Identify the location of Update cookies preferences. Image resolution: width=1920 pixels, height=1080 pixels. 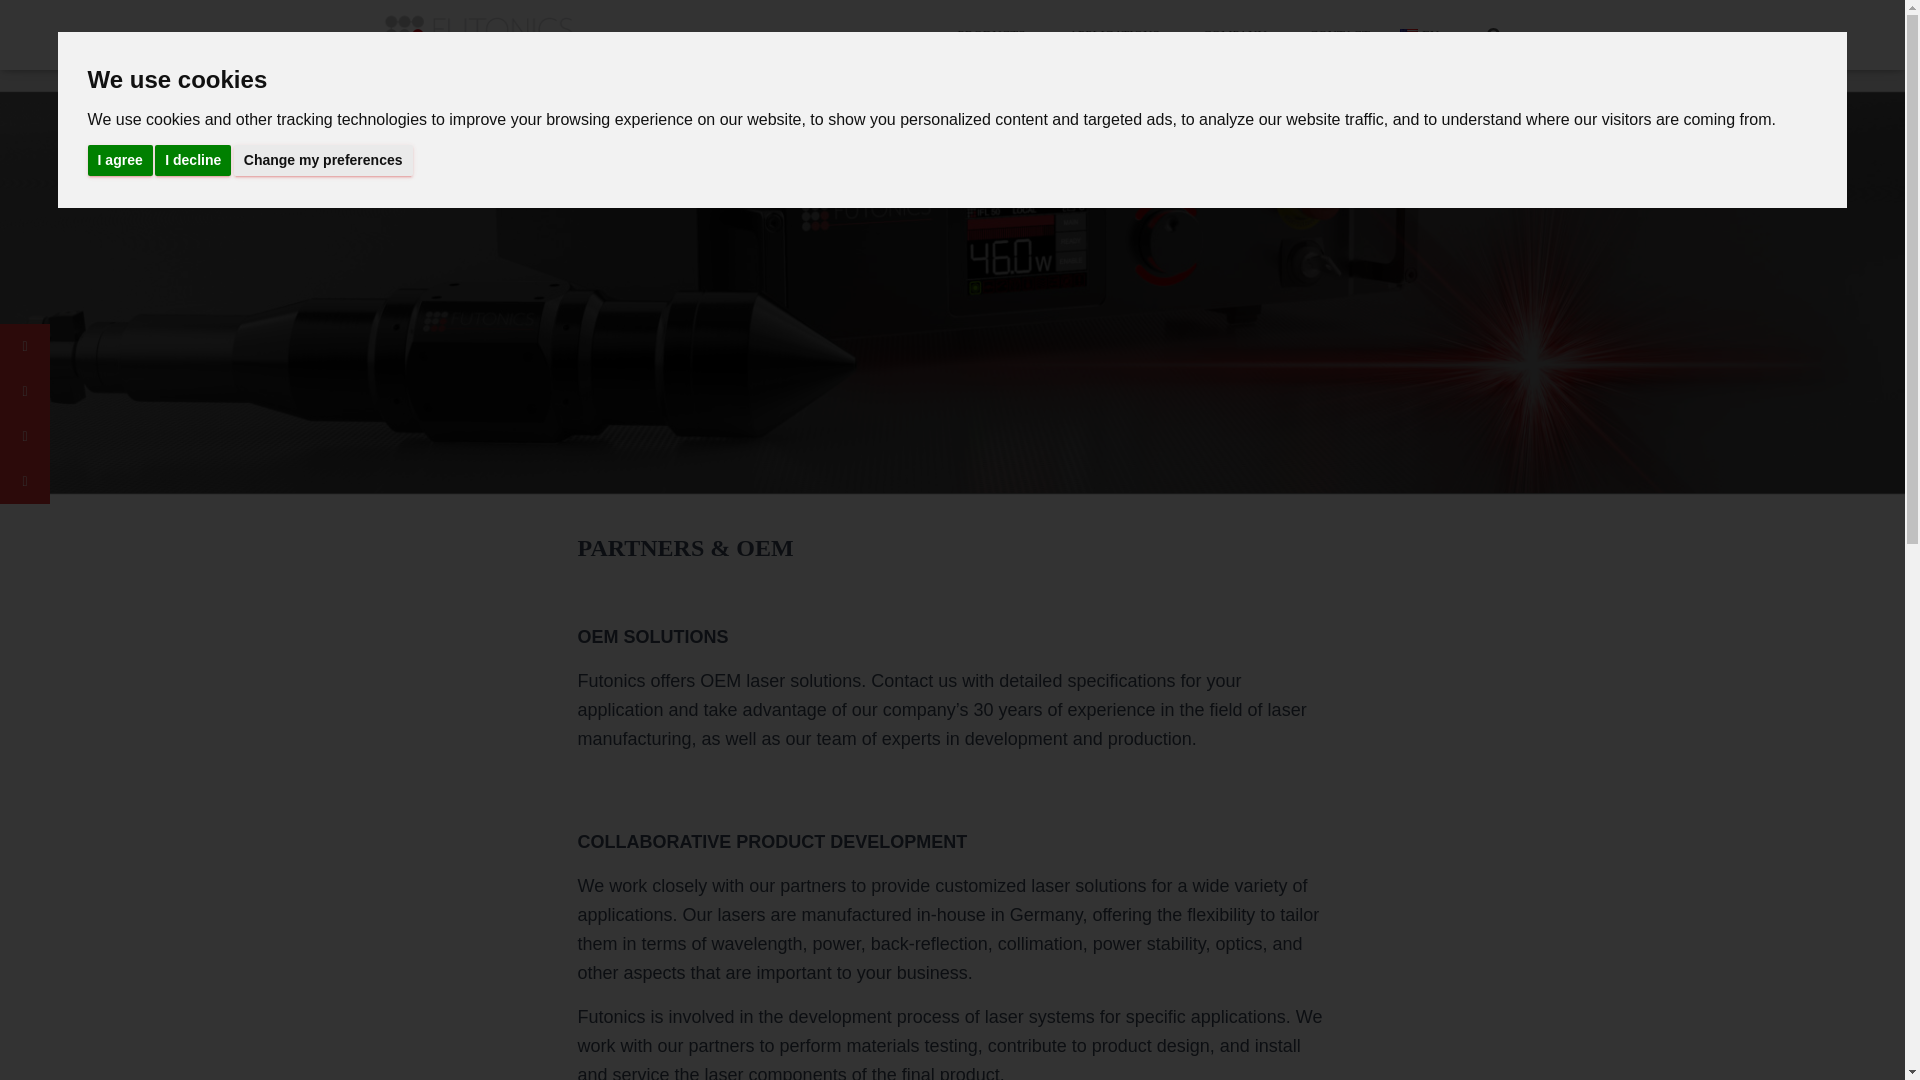
(87, 11).